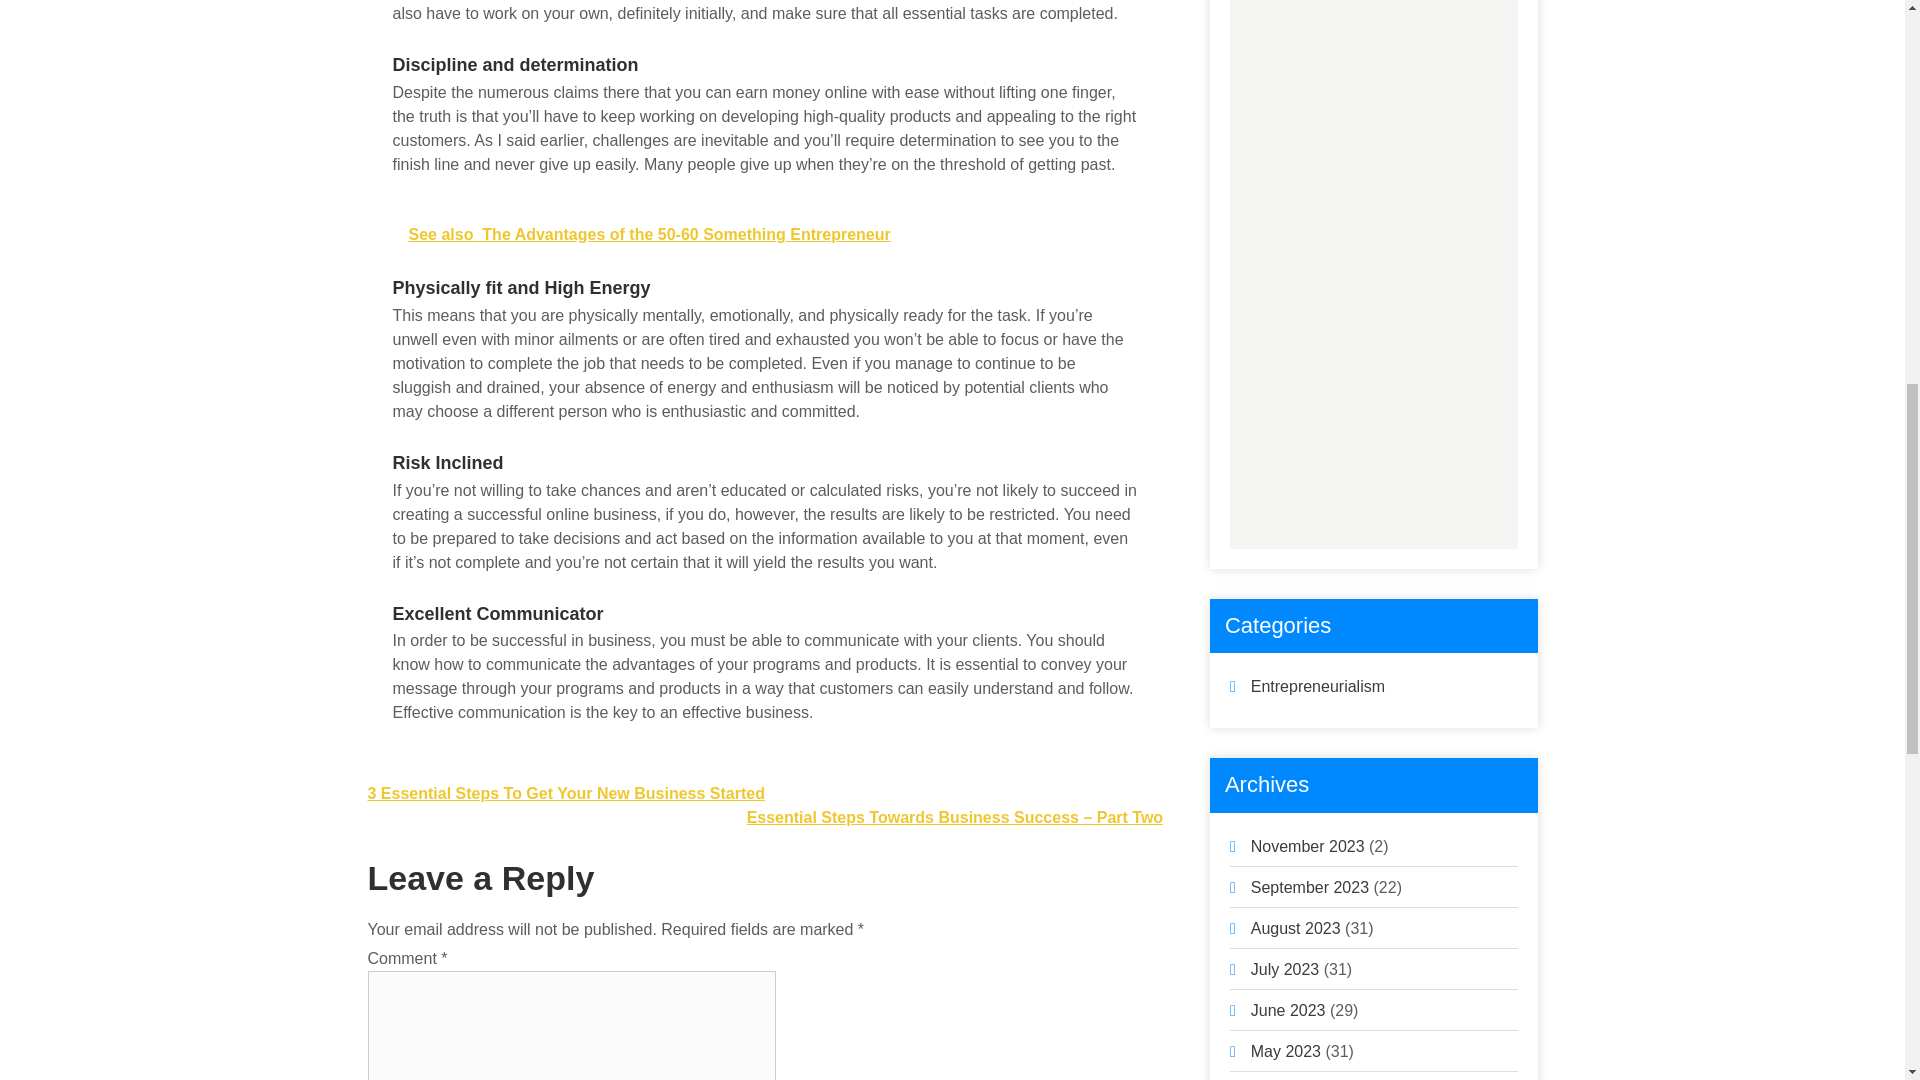  Describe the element at coordinates (1318, 686) in the screenshot. I see `Entrepreneurialism` at that location.